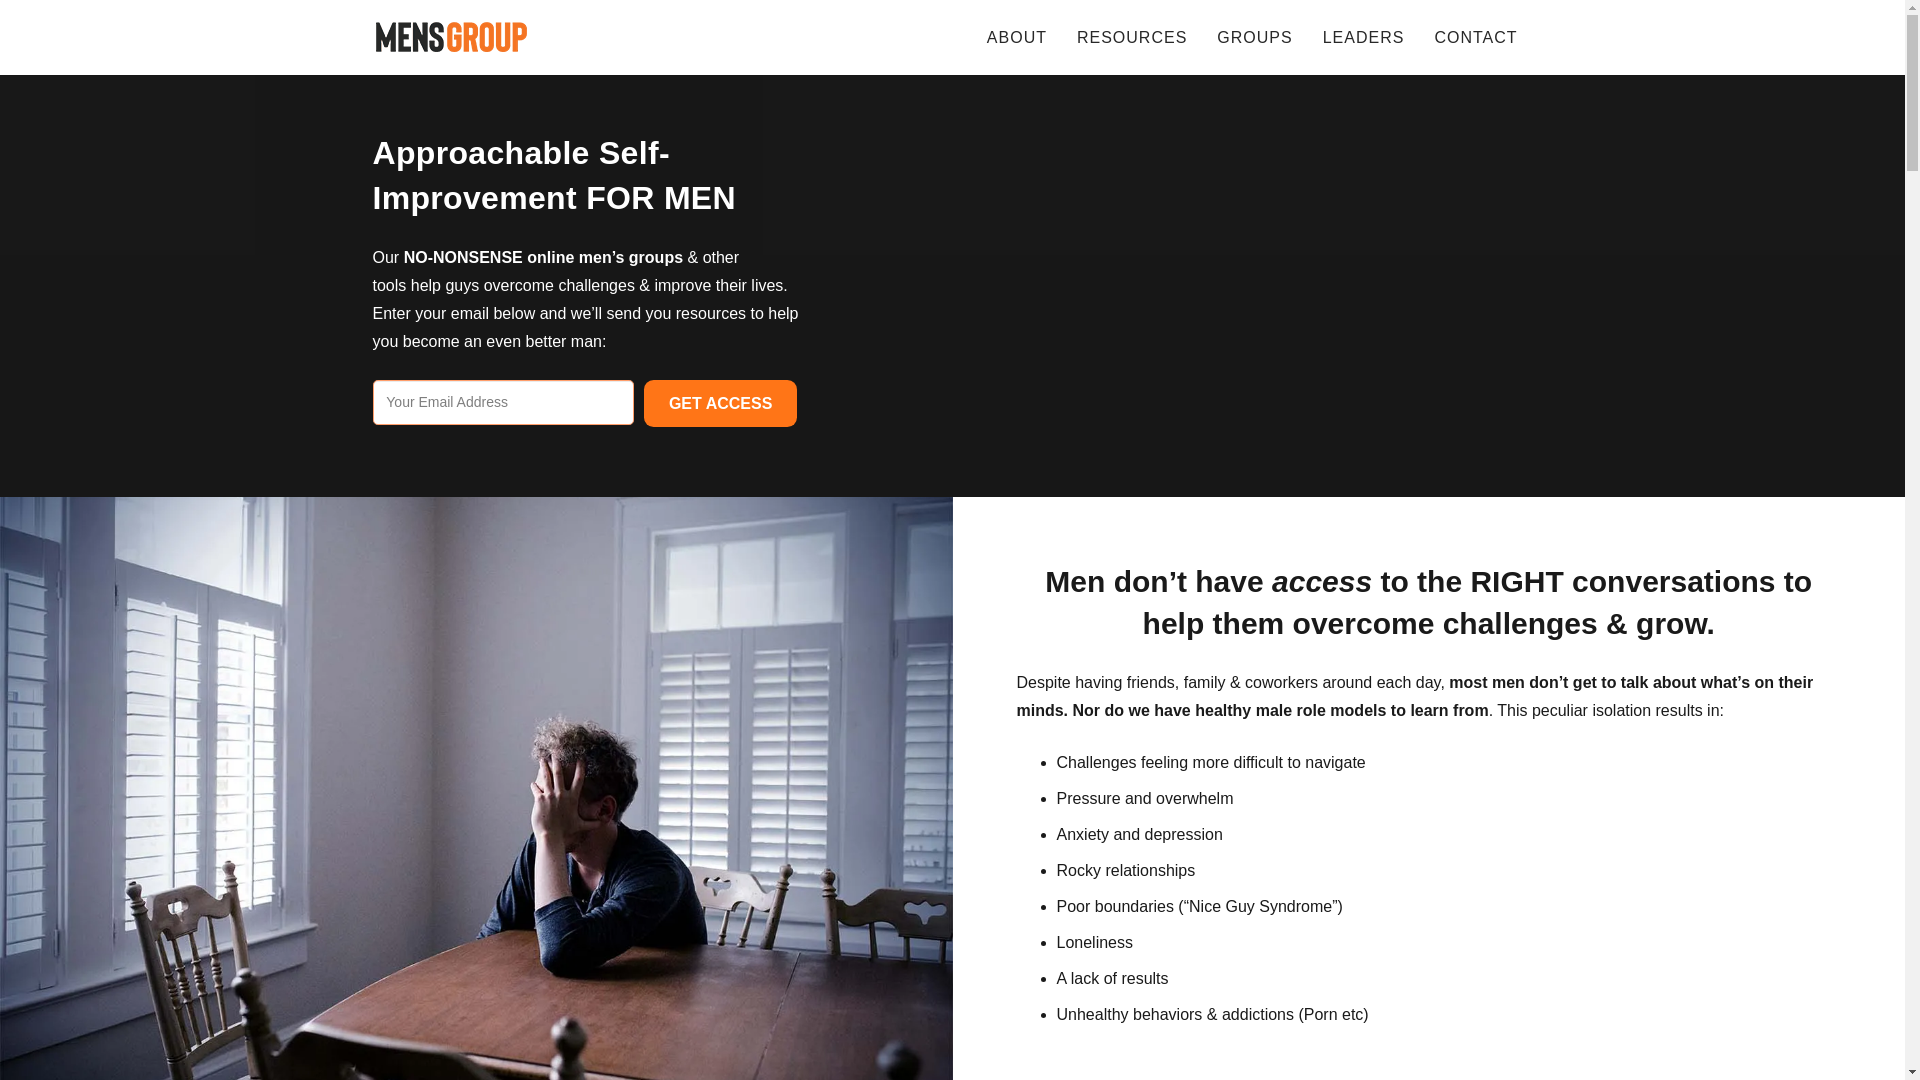 The width and height of the screenshot is (1920, 1080). I want to click on CONTACT, so click(1475, 37).